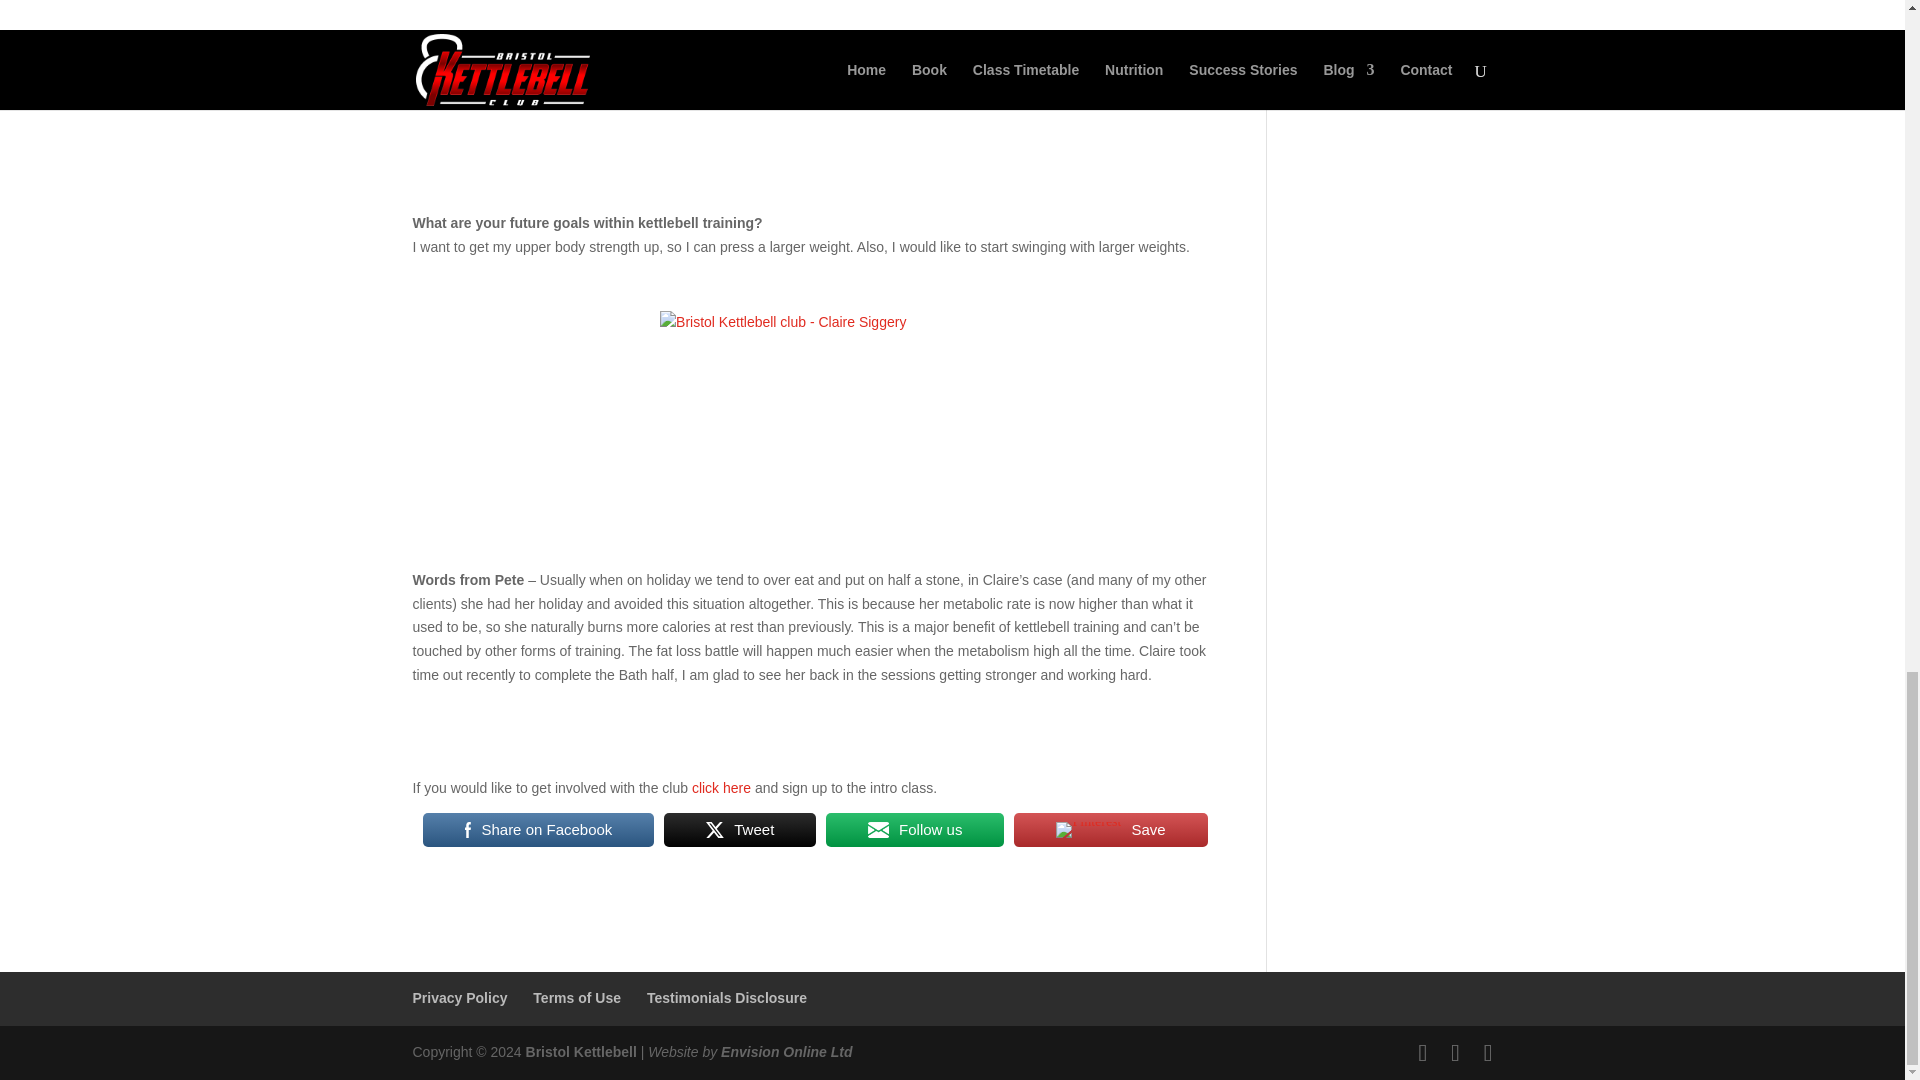 Image resolution: width=1920 pixels, height=1080 pixels. Describe the element at coordinates (914, 830) in the screenshot. I see `Follow us` at that location.